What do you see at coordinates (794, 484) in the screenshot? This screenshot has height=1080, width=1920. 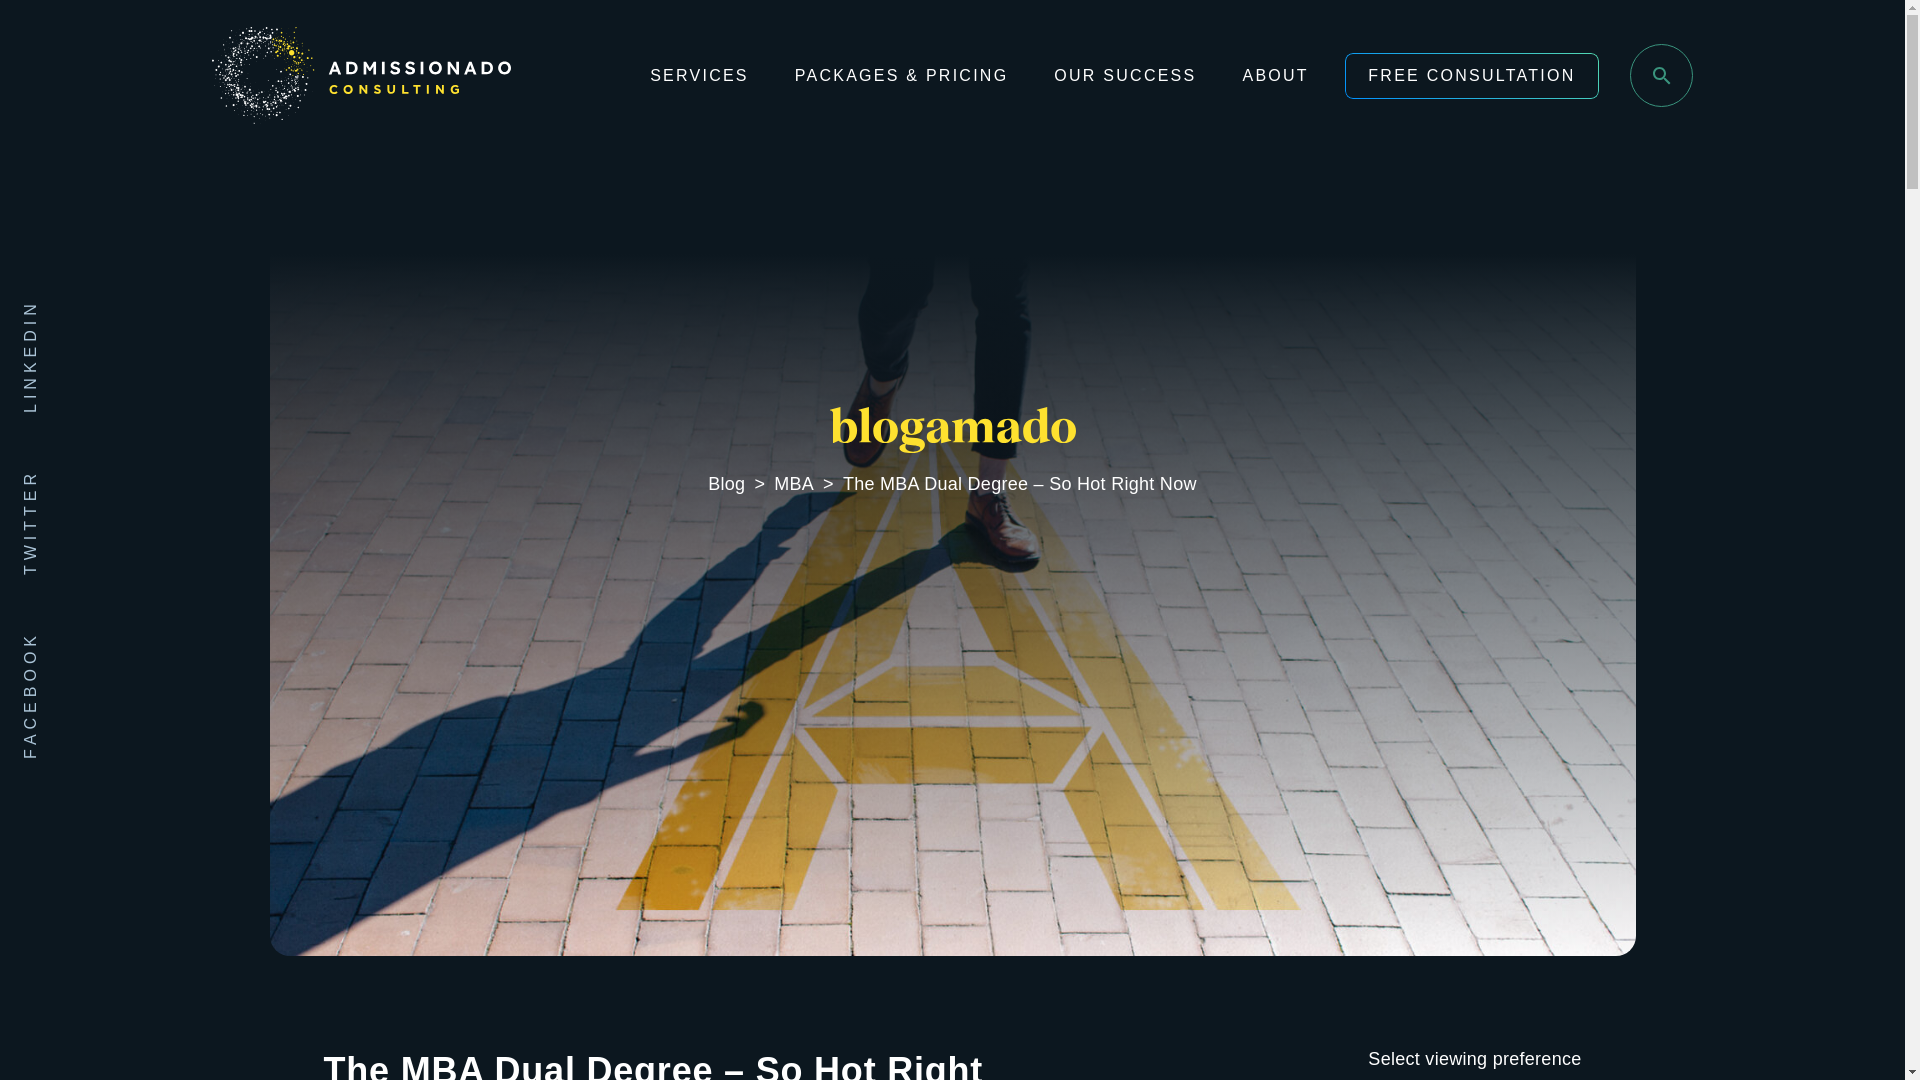 I see `MBA` at bounding box center [794, 484].